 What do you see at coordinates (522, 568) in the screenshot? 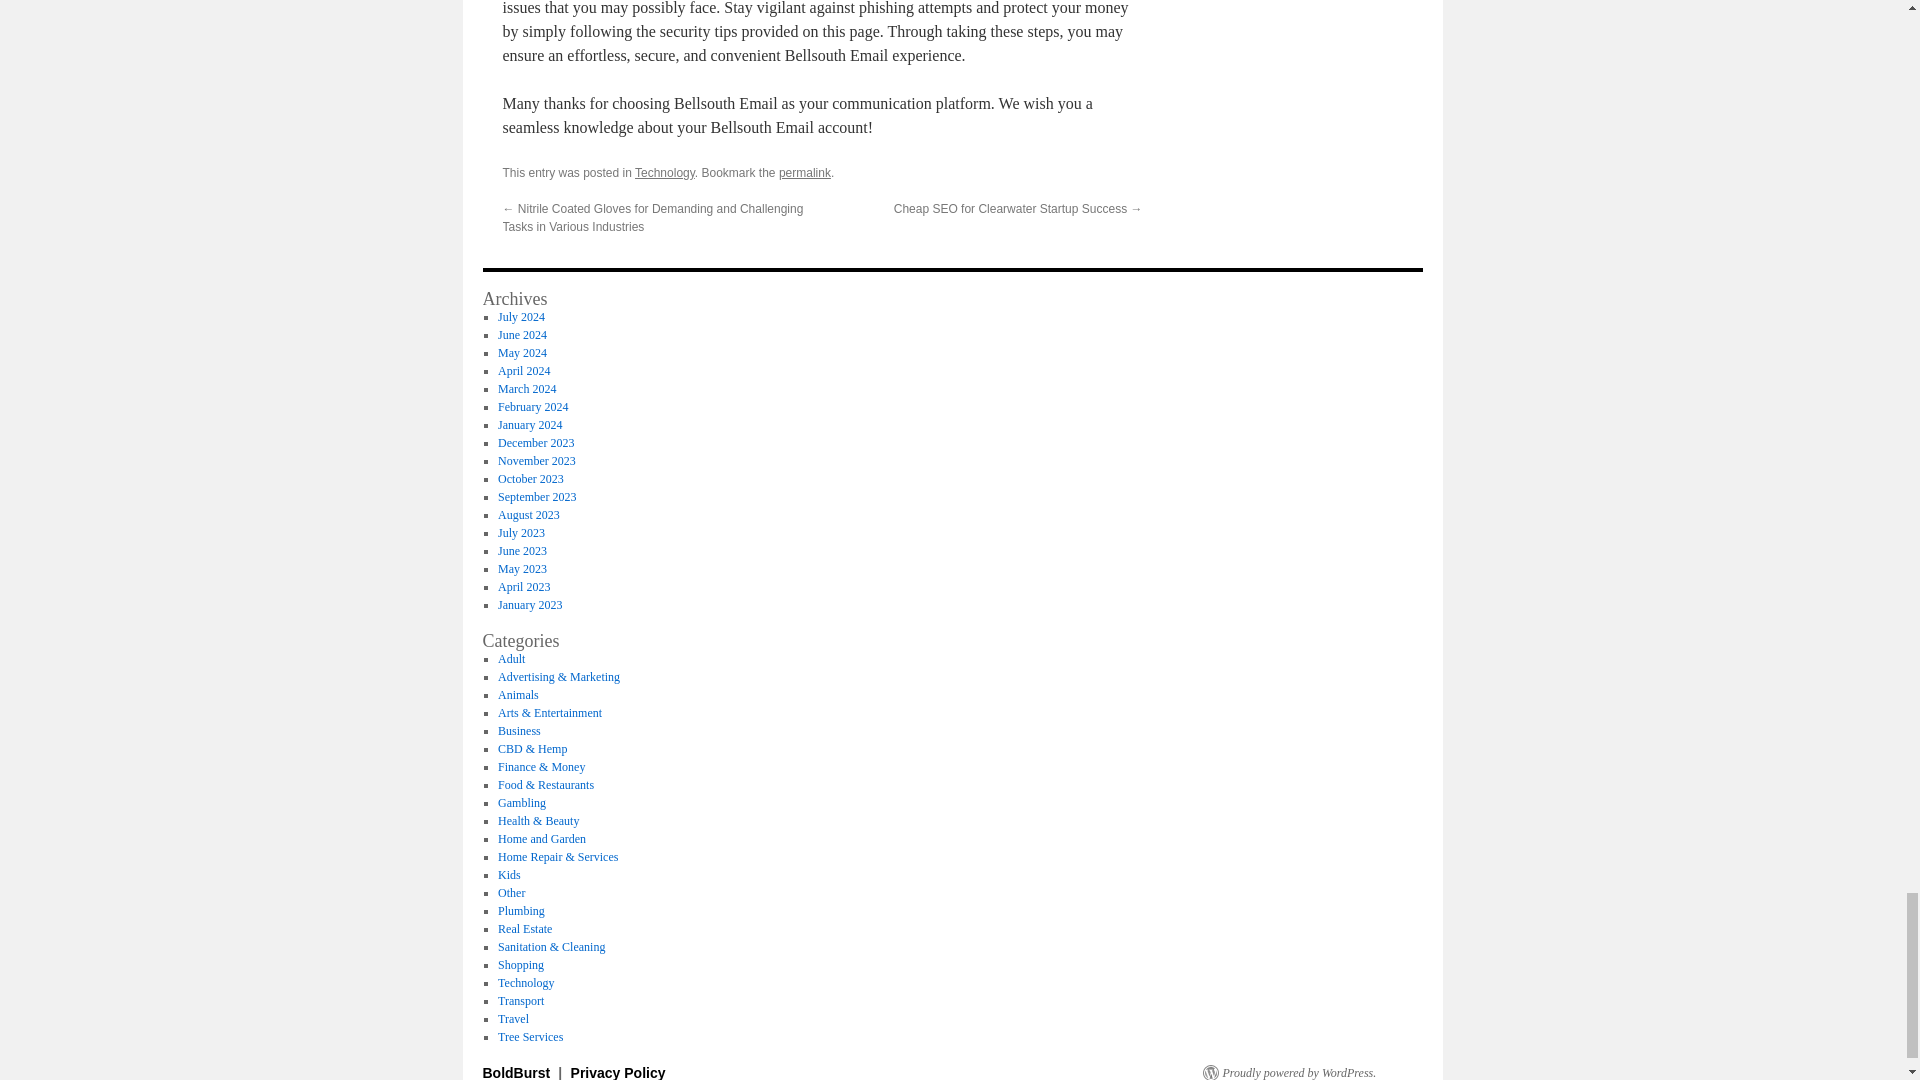
I see `May 2023` at bounding box center [522, 568].